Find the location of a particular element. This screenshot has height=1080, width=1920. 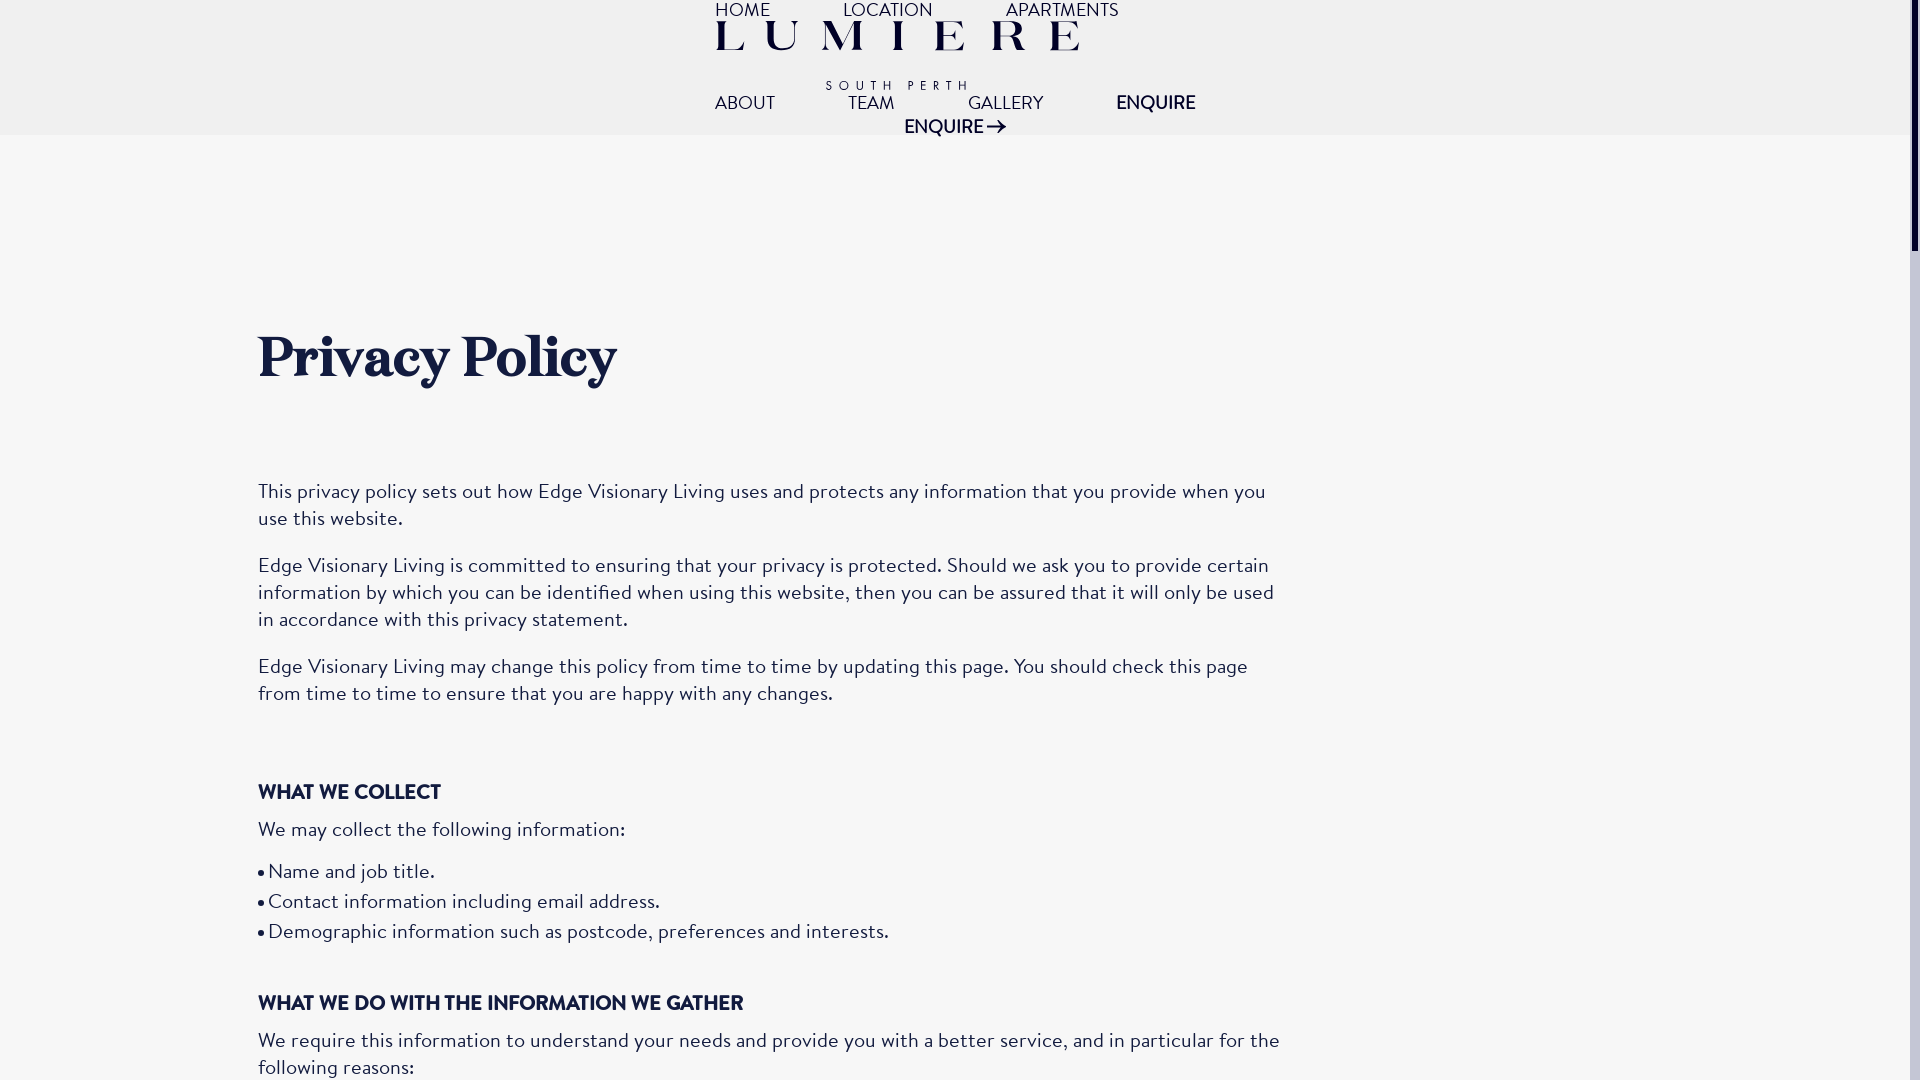

Home is located at coordinates (867, 484).